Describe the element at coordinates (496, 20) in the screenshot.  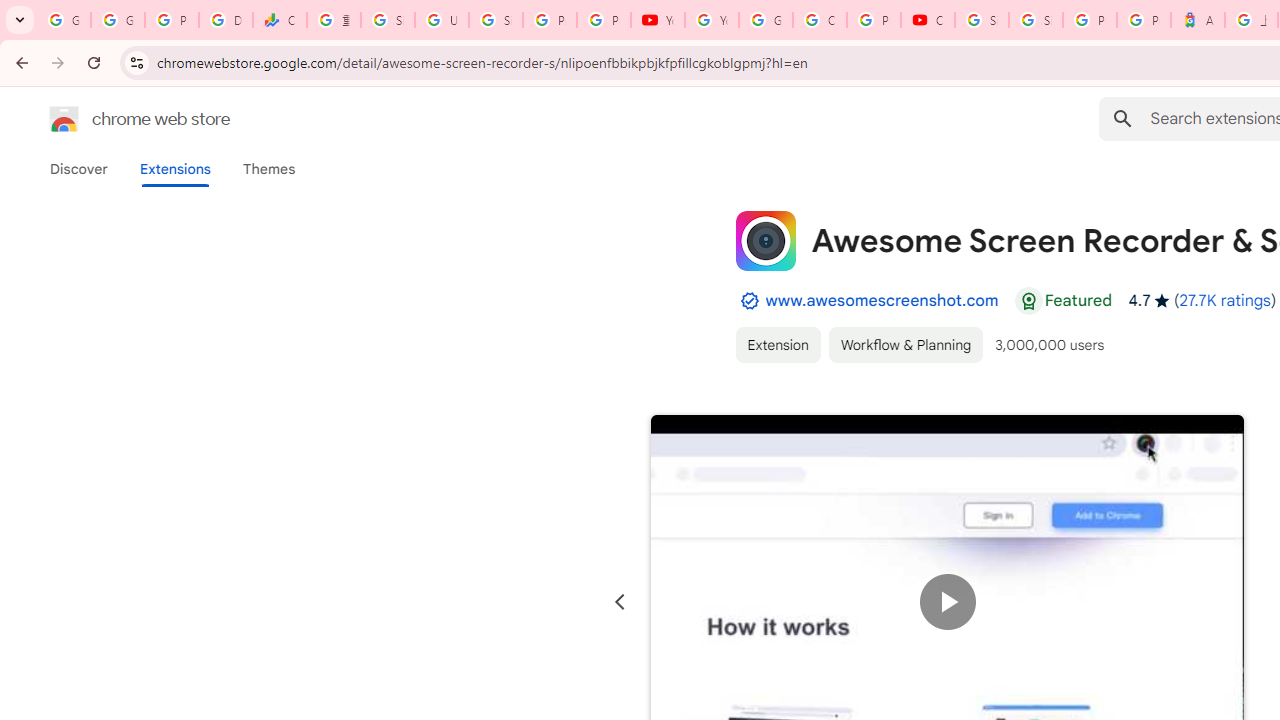
I see `Sign in - Google Accounts` at that location.